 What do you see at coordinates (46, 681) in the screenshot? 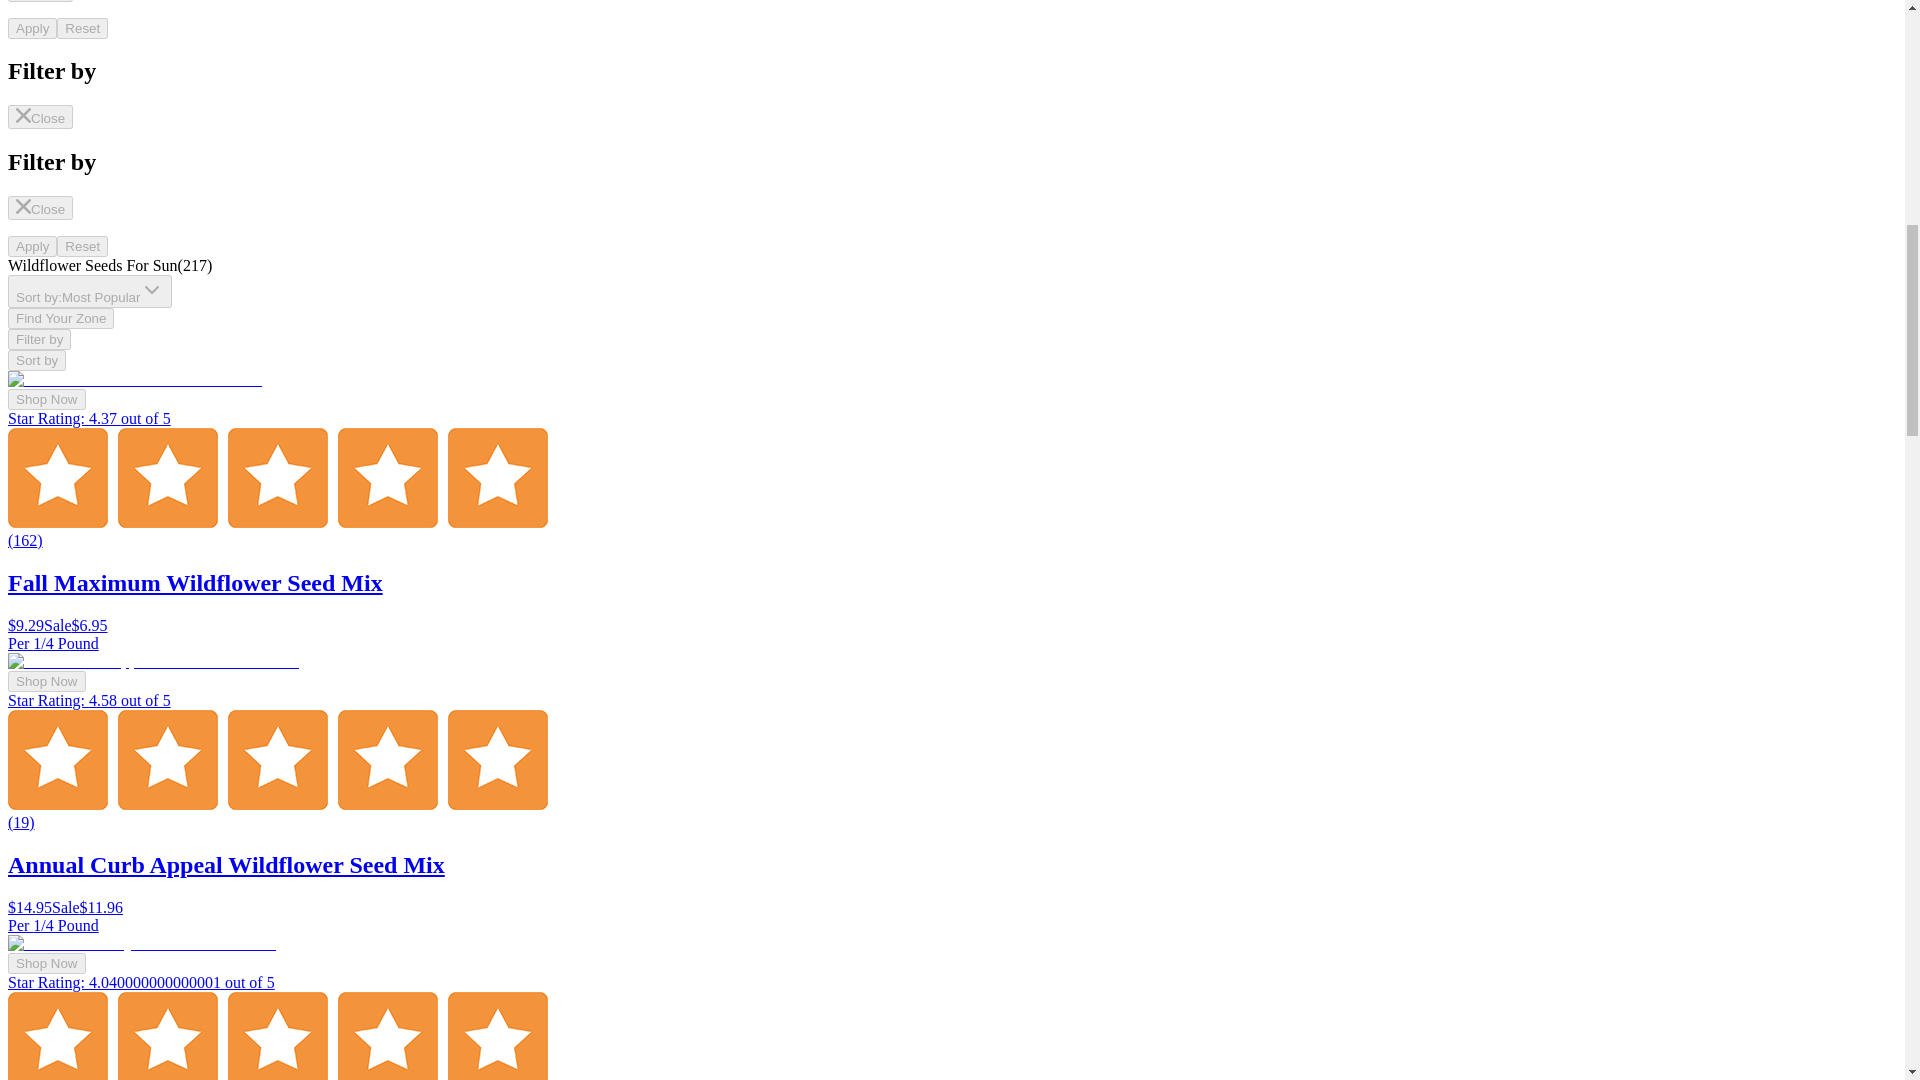
I see `Shop Now` at bounding box center [46, 681].